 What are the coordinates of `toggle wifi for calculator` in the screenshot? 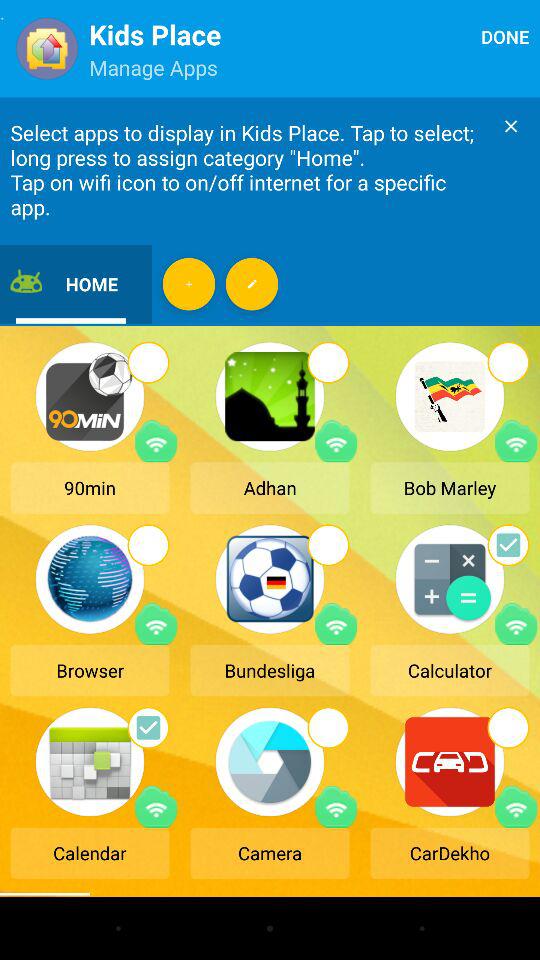 It's located at (516, 624).